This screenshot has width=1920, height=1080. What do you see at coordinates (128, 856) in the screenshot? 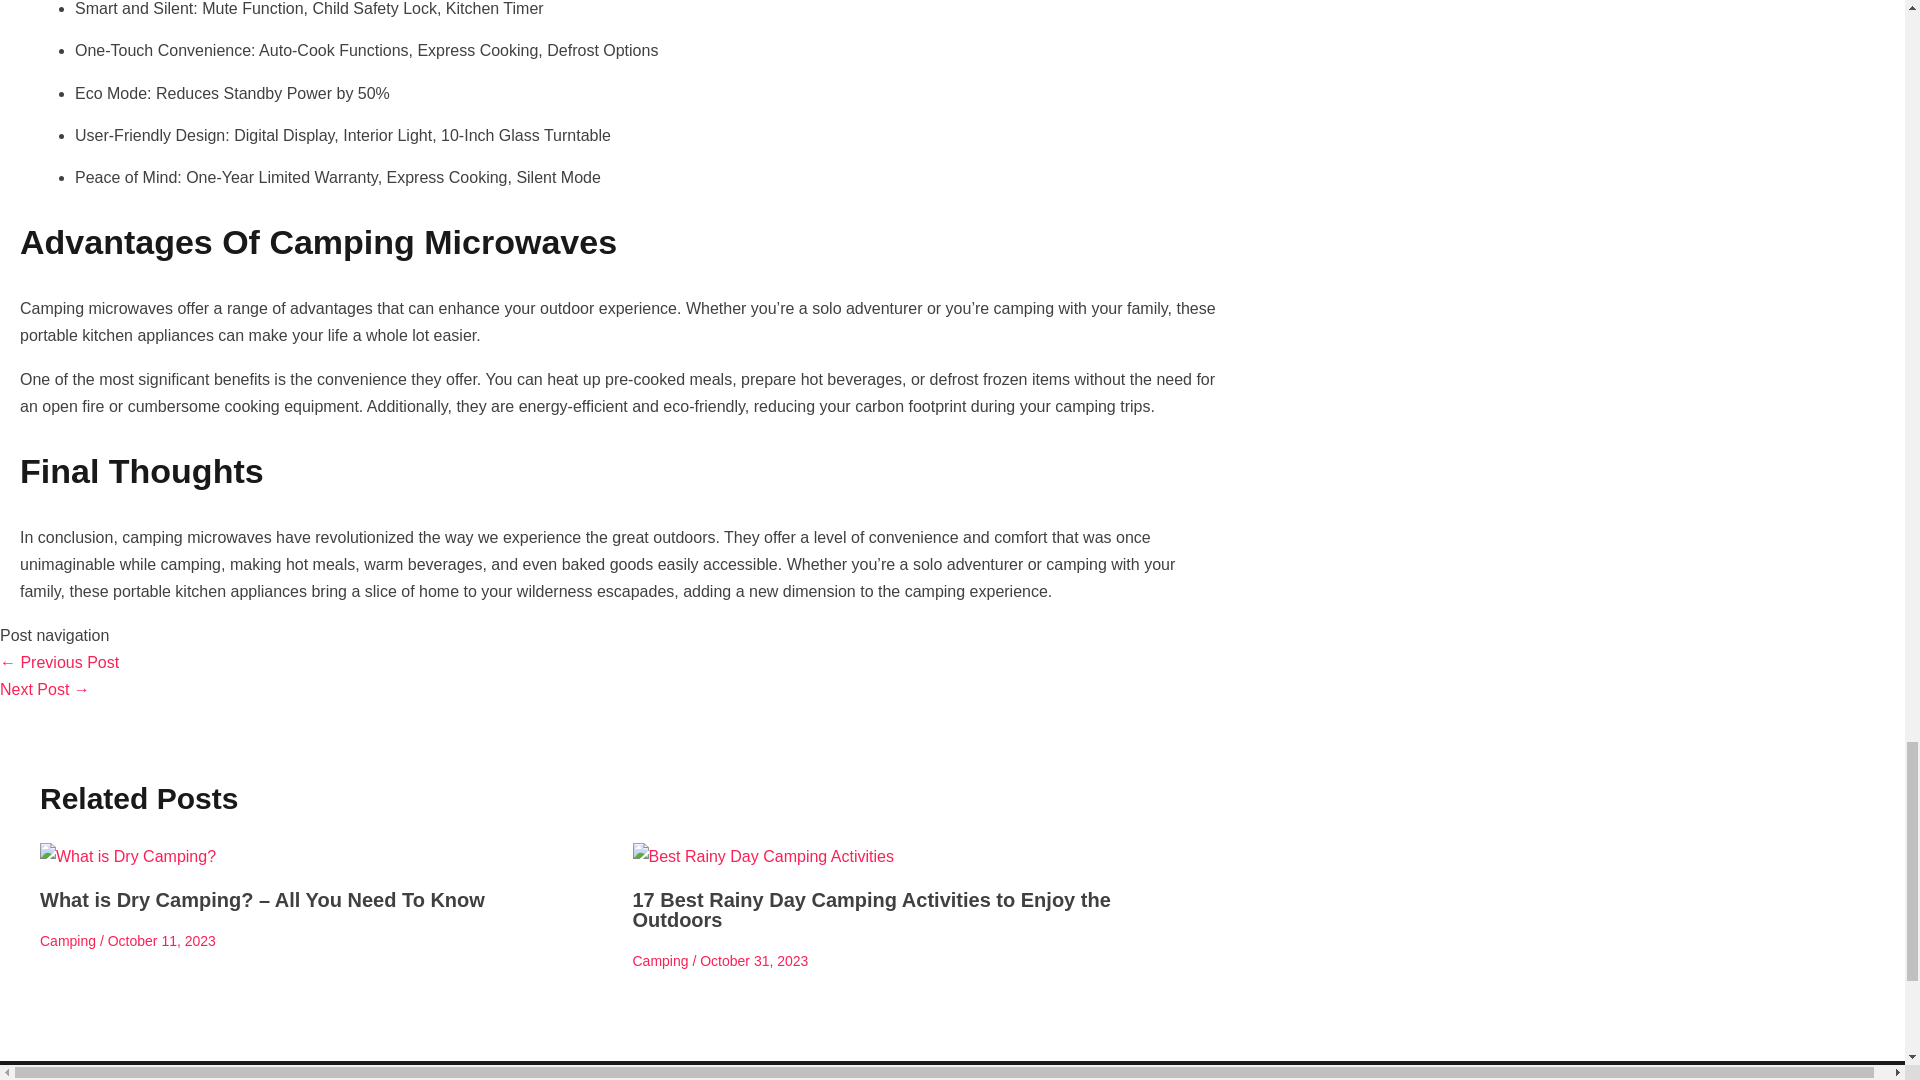
I see `What is Dry Camping? - All You Need To Know 8` at bounding box center [128, 856].